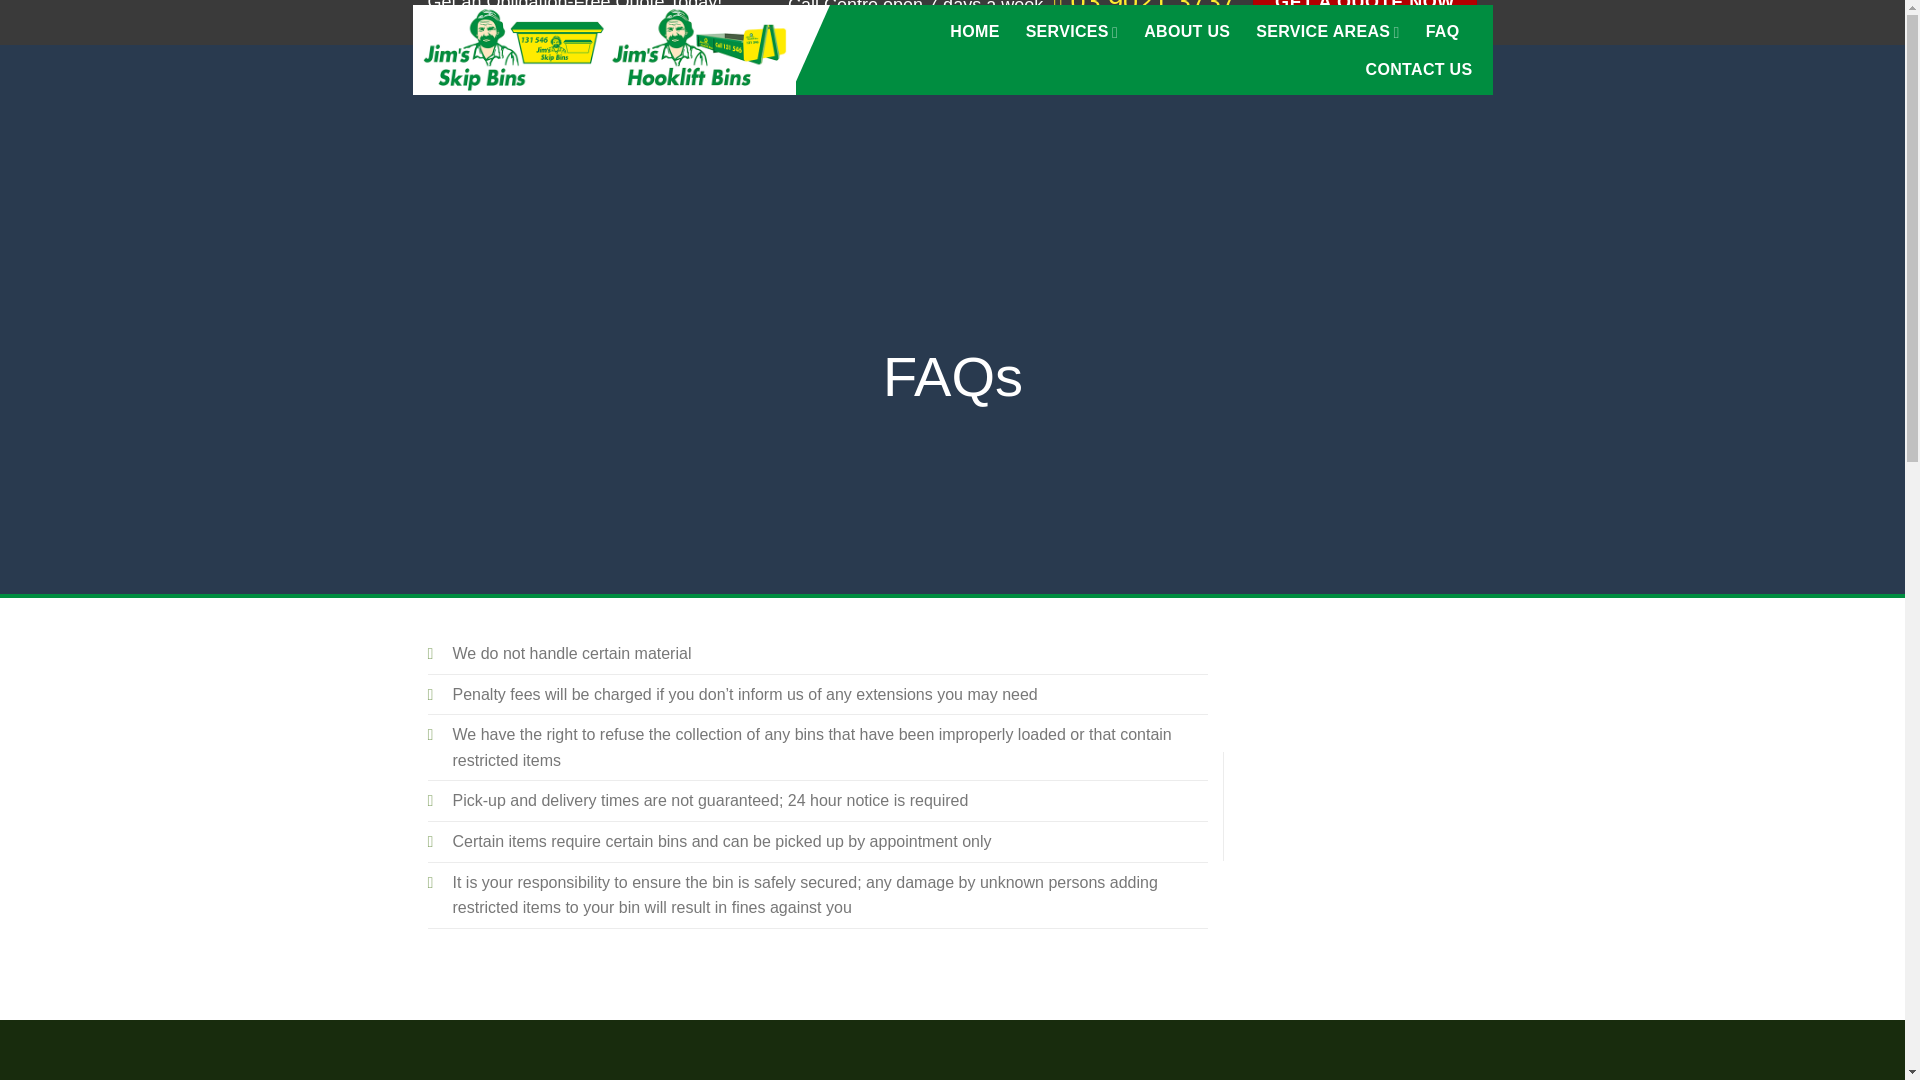  Describe the element at coordinates (1187, 32) in the screenshot. I see `ABOUT US` at that location.